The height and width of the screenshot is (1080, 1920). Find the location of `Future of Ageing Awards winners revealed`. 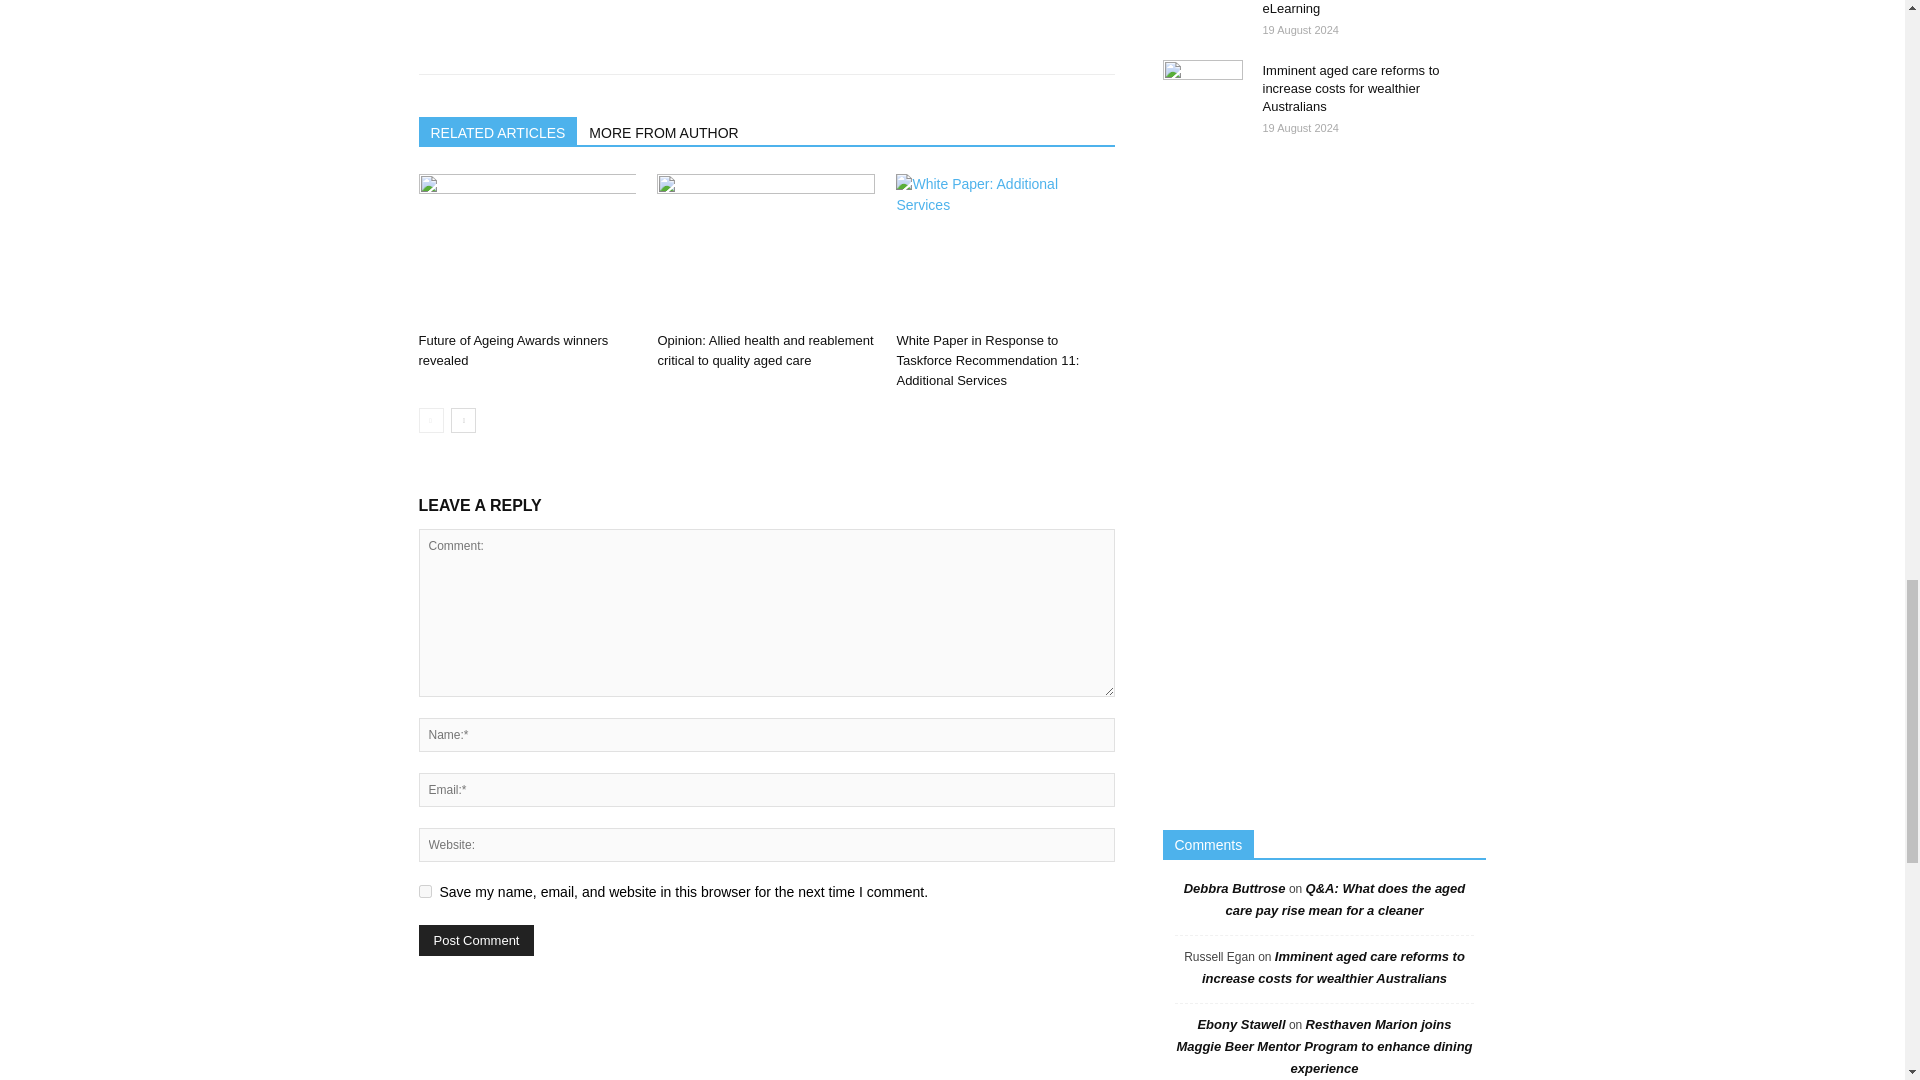

Future of Ageing Awards winners revealed is located at coordinates (513, 350).